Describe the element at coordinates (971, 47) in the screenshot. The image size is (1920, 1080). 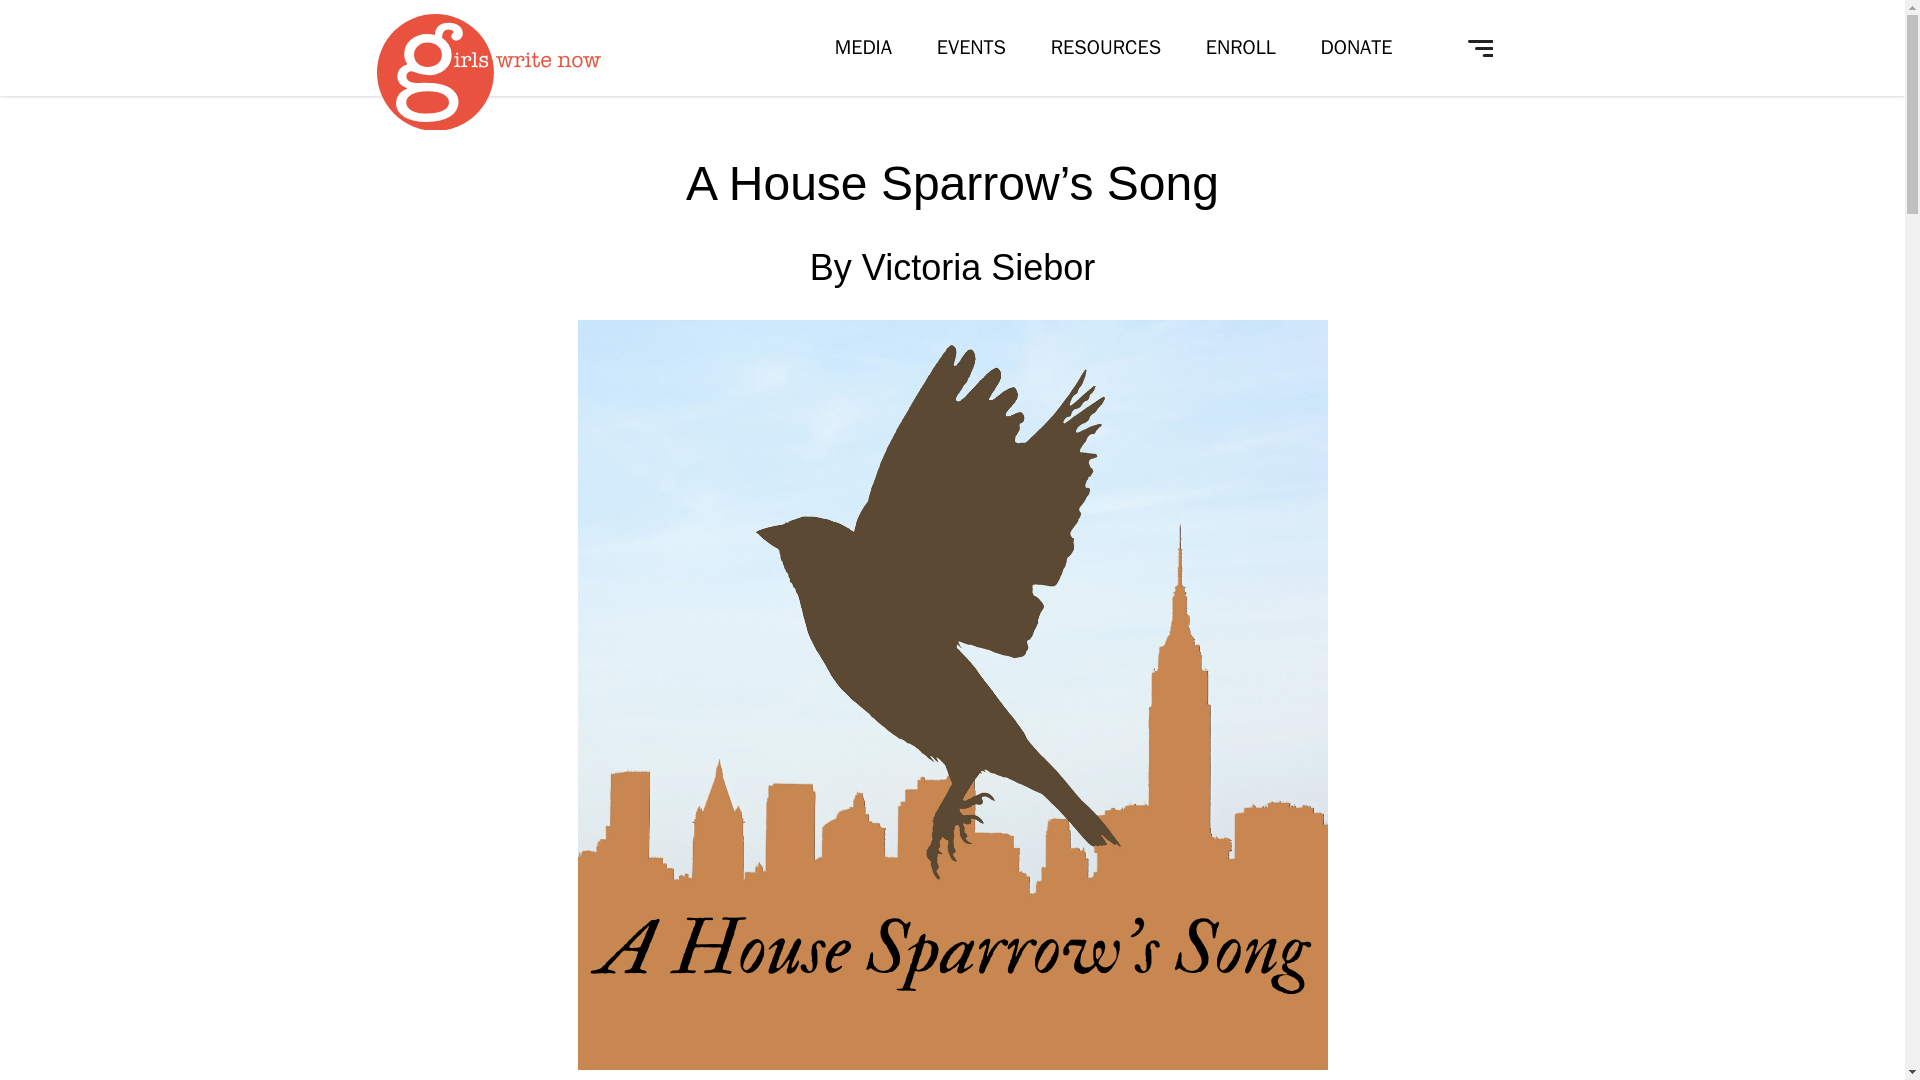
I see `EVENTS` at that location.